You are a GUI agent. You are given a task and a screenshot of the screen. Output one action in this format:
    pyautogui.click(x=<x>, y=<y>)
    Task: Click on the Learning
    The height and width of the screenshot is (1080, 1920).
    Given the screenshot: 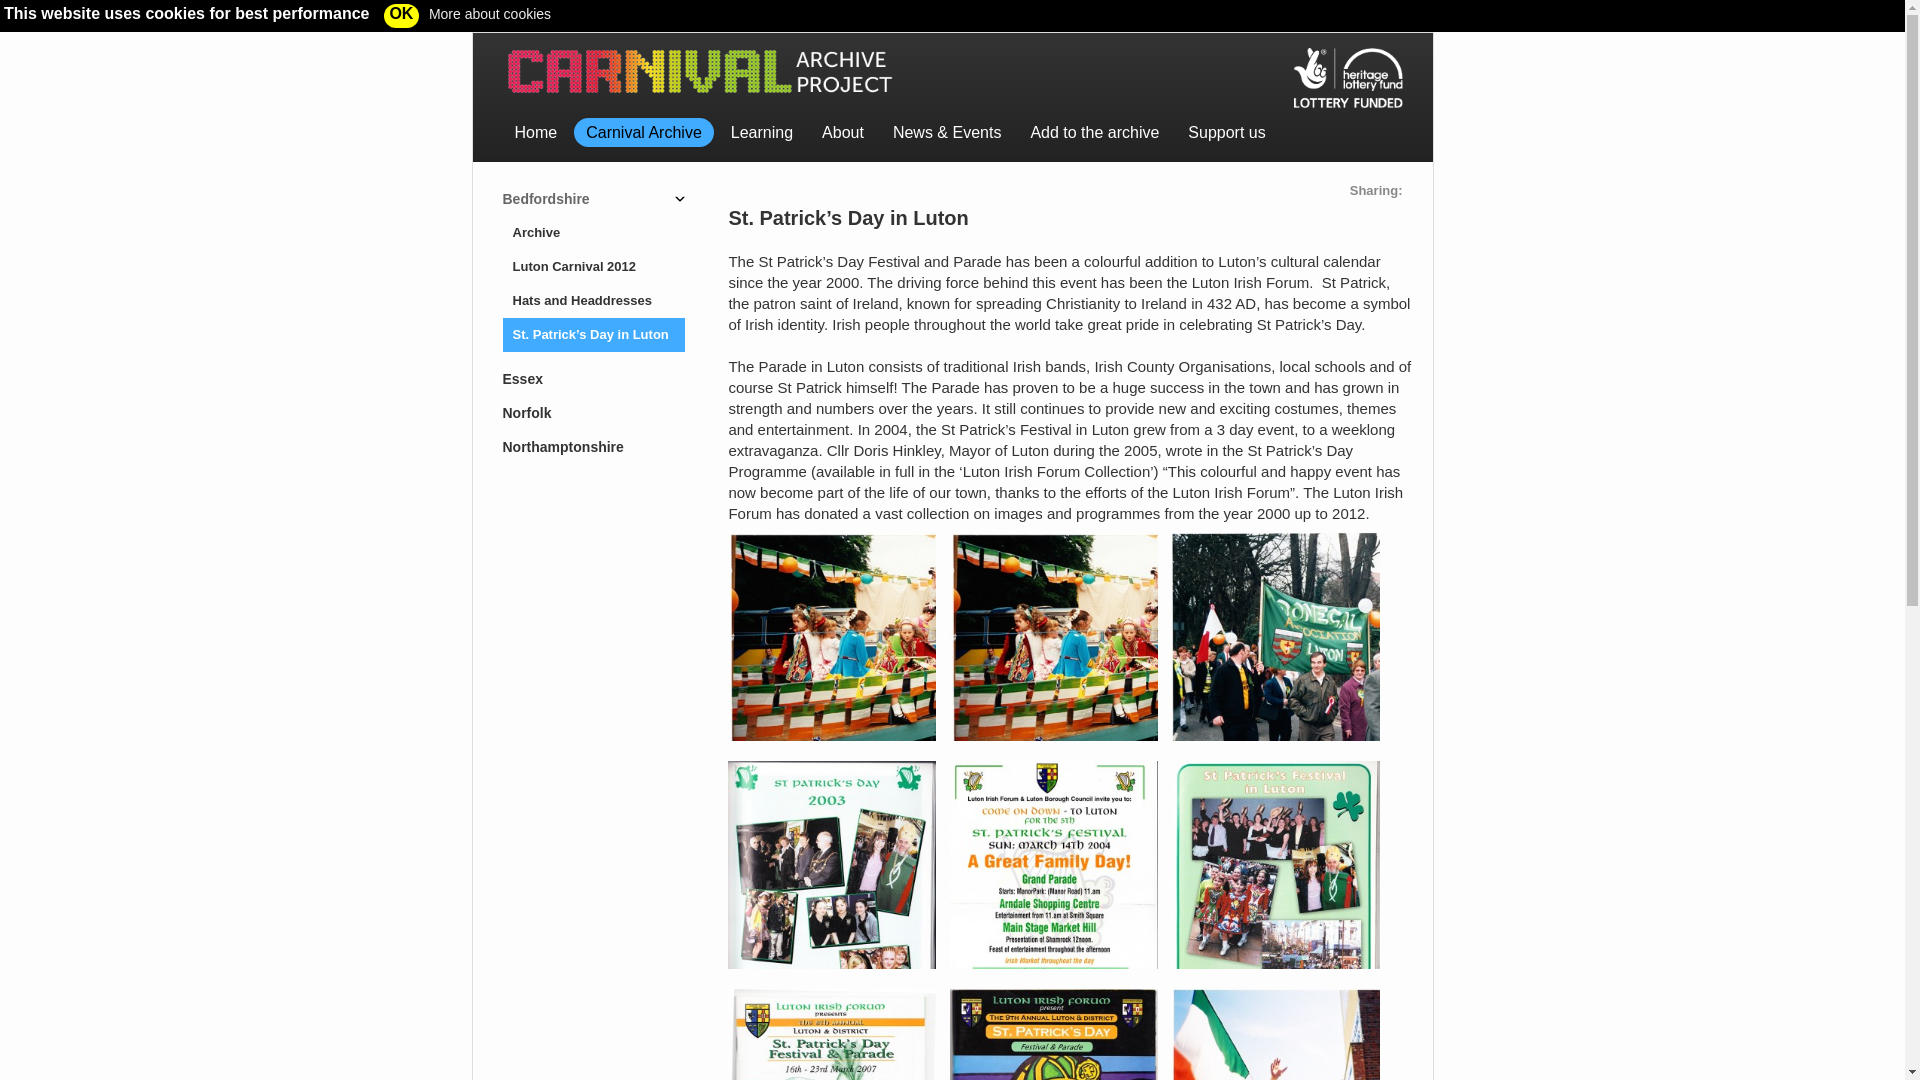 What is the action you would take?
    pyautogui.click(x=761, y=132)
    